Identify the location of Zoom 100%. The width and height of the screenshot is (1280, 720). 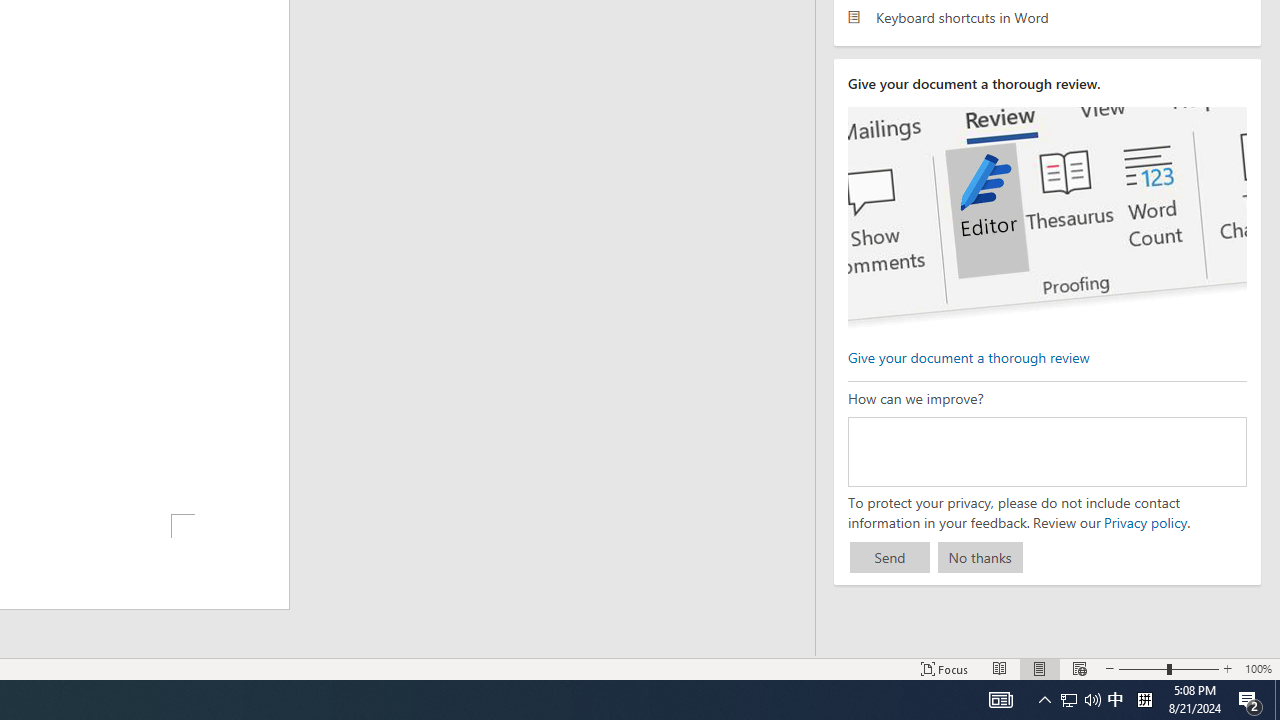
(1258, 668).